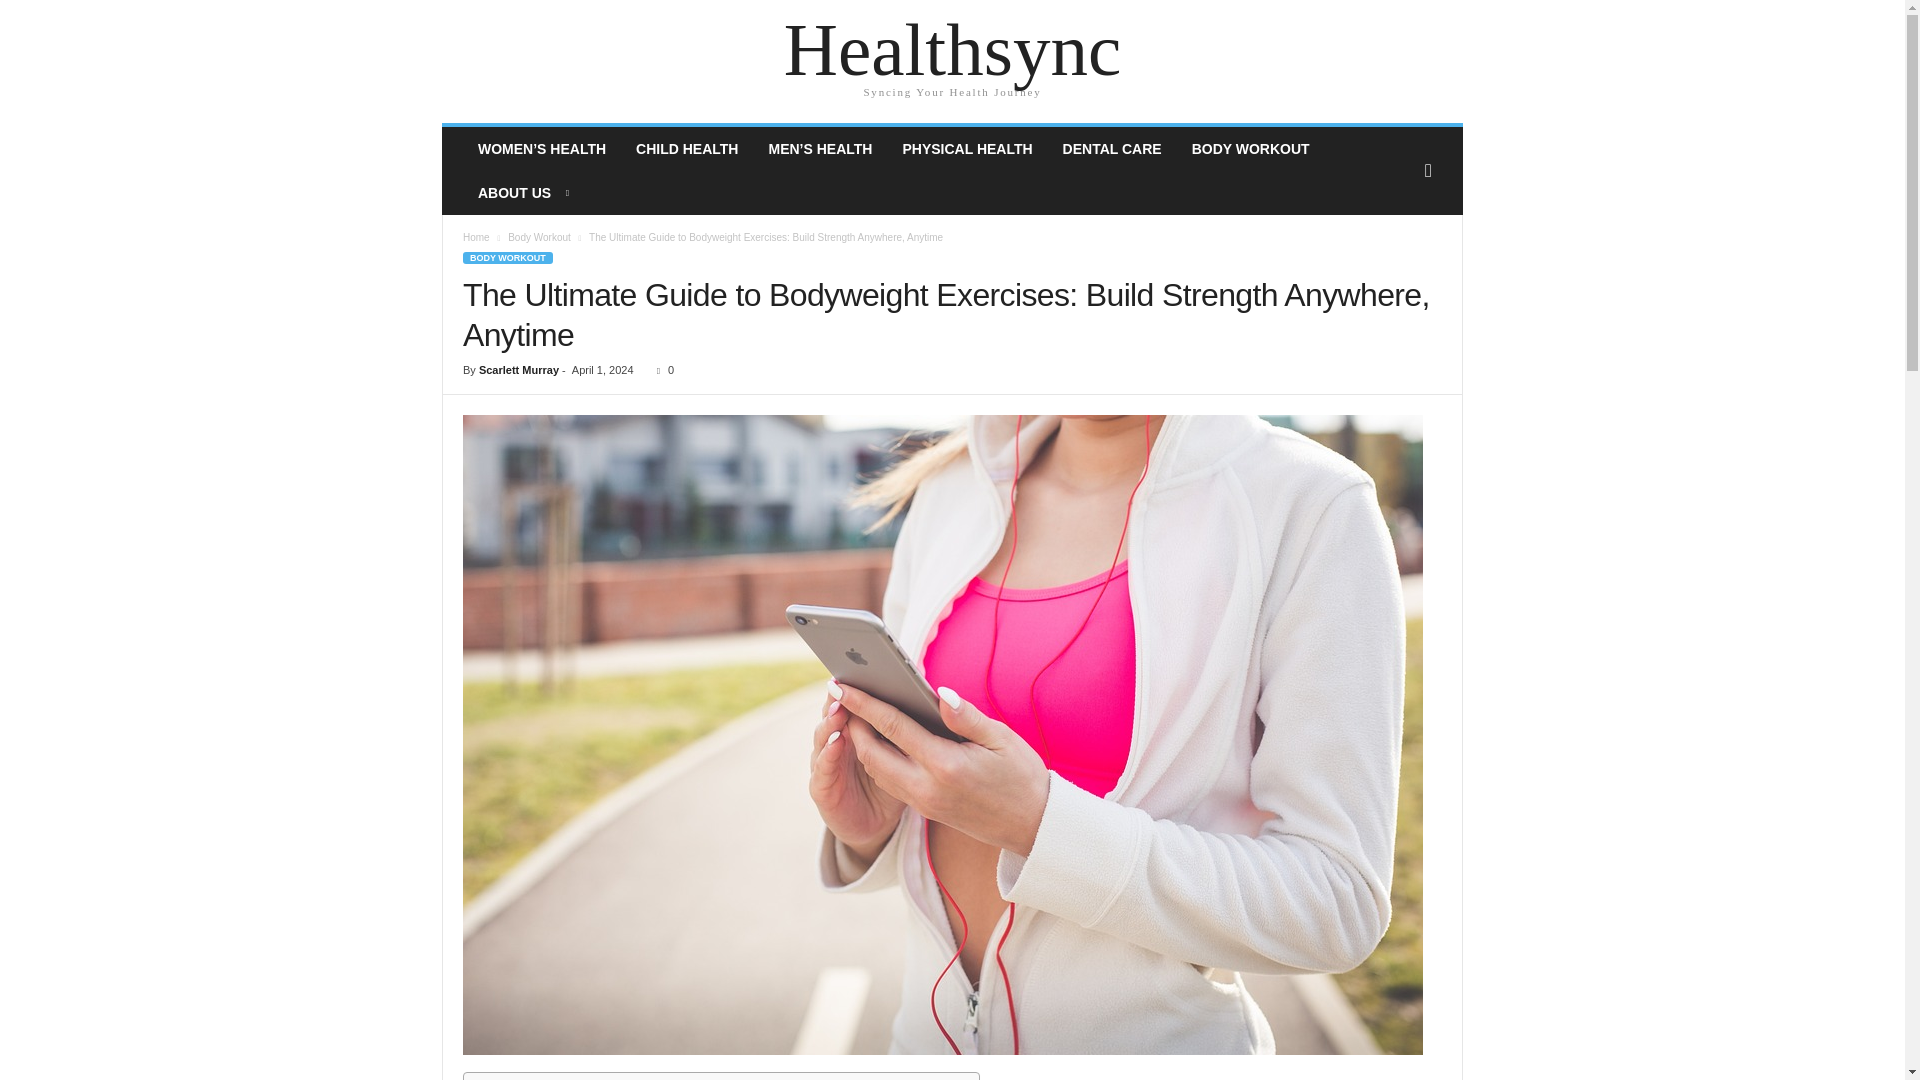 The image size is (1920, 1080). I want to click on Healthsync, so click(952, 50).